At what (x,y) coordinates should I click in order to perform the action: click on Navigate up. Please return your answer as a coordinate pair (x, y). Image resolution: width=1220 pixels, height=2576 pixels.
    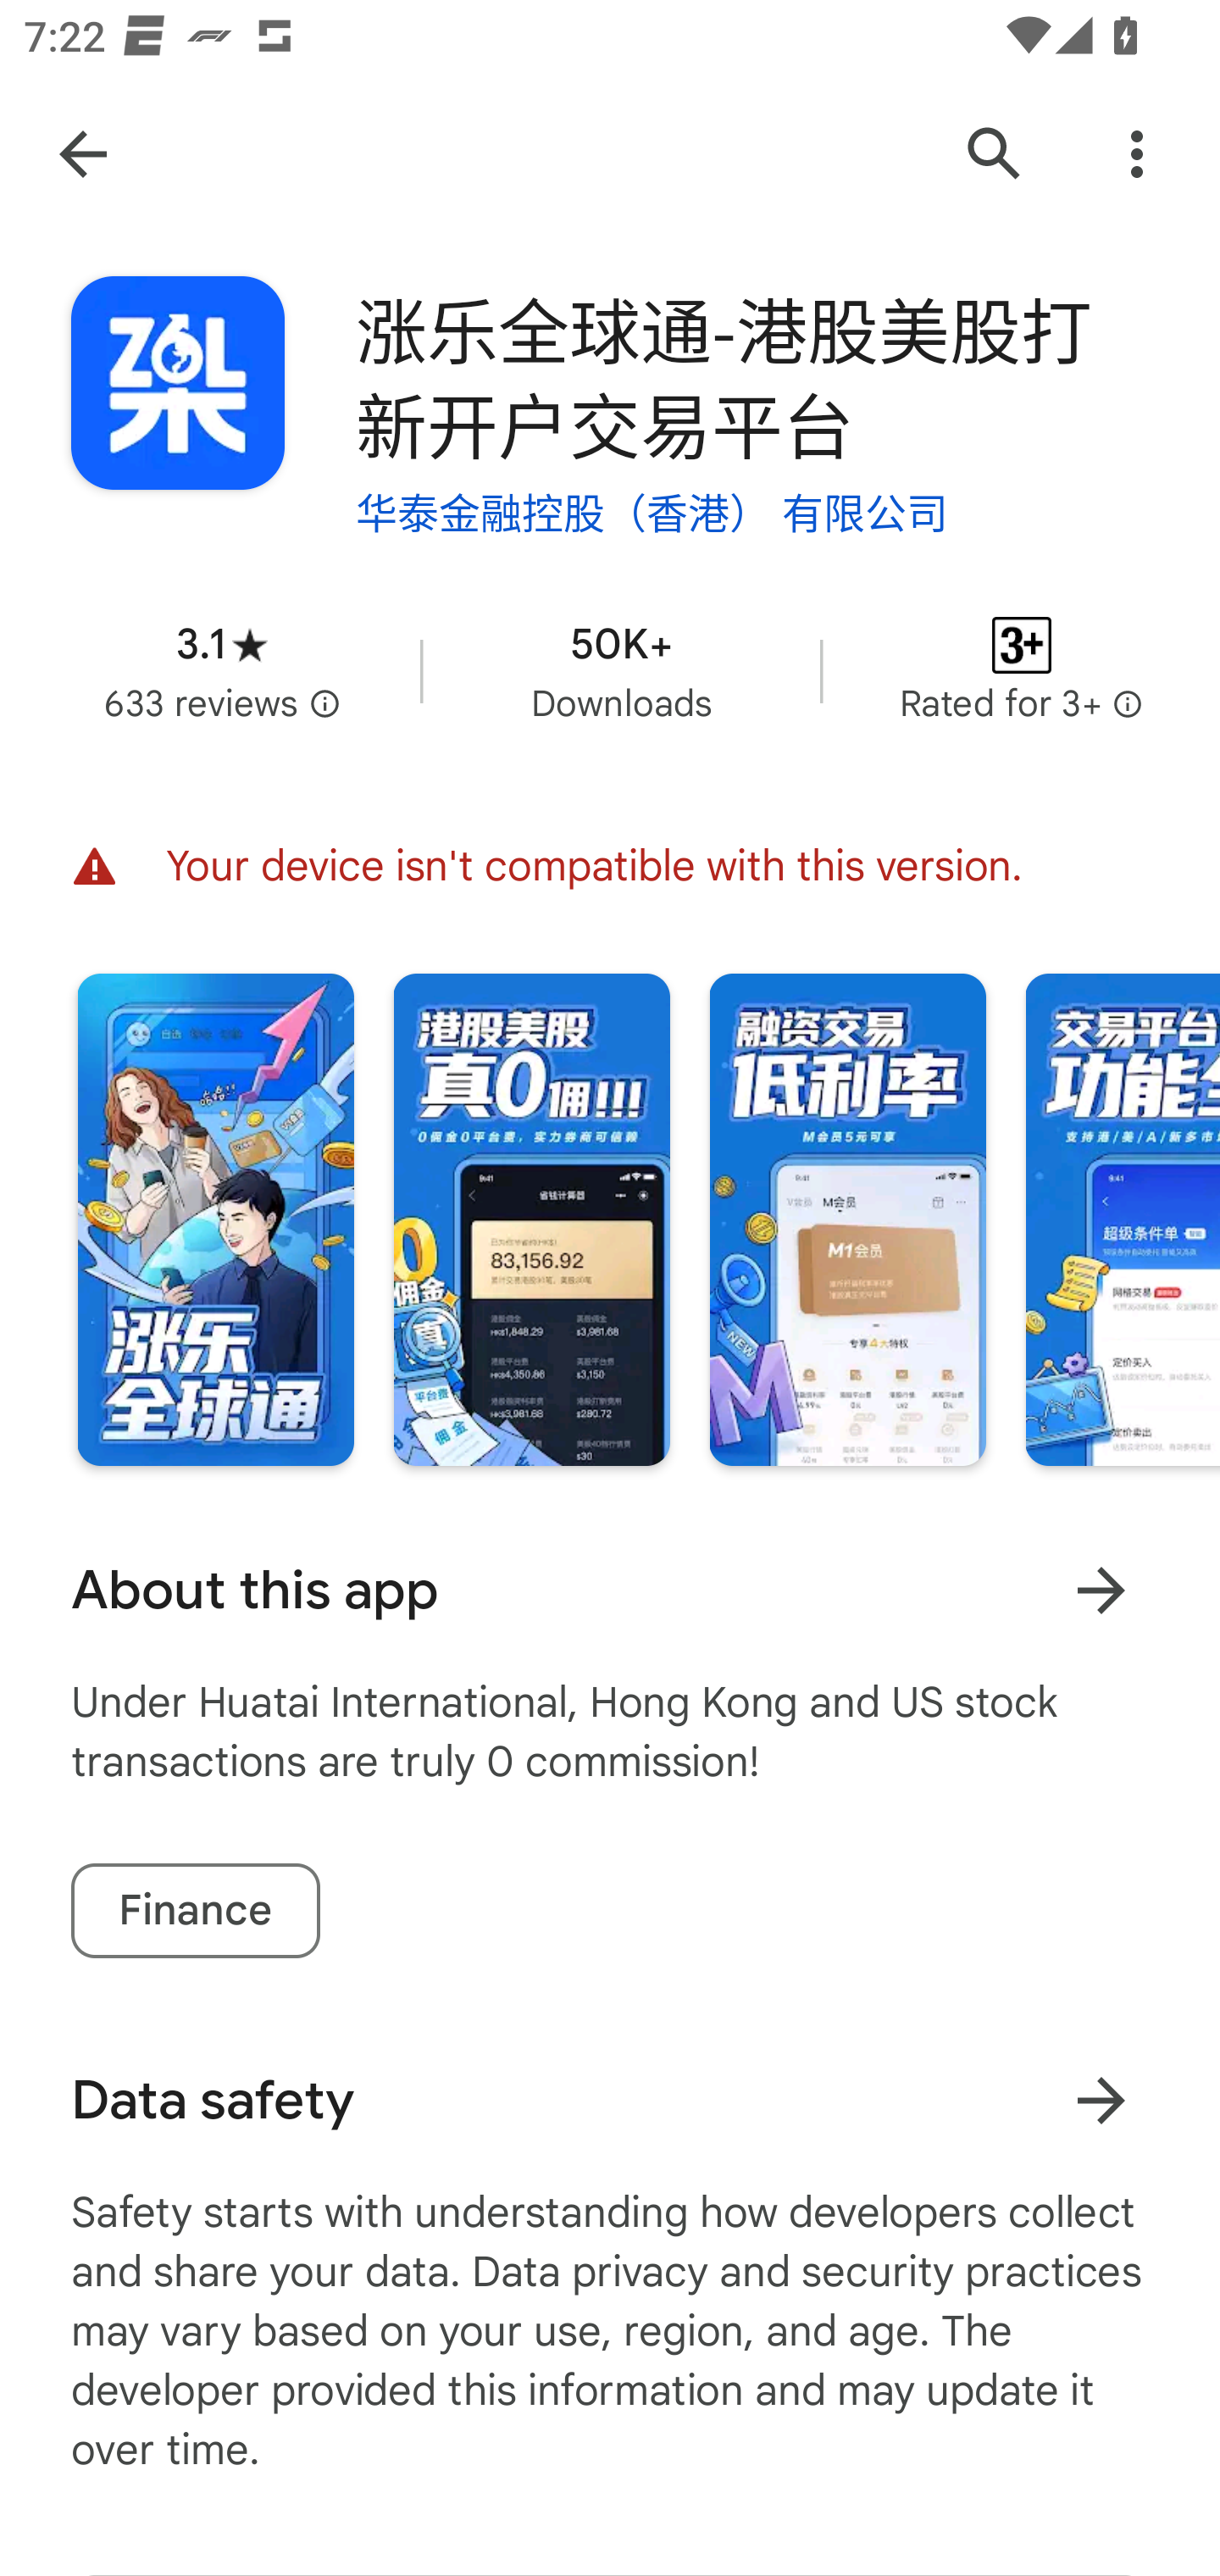
    Looking at the image, I should click on (83, 154).